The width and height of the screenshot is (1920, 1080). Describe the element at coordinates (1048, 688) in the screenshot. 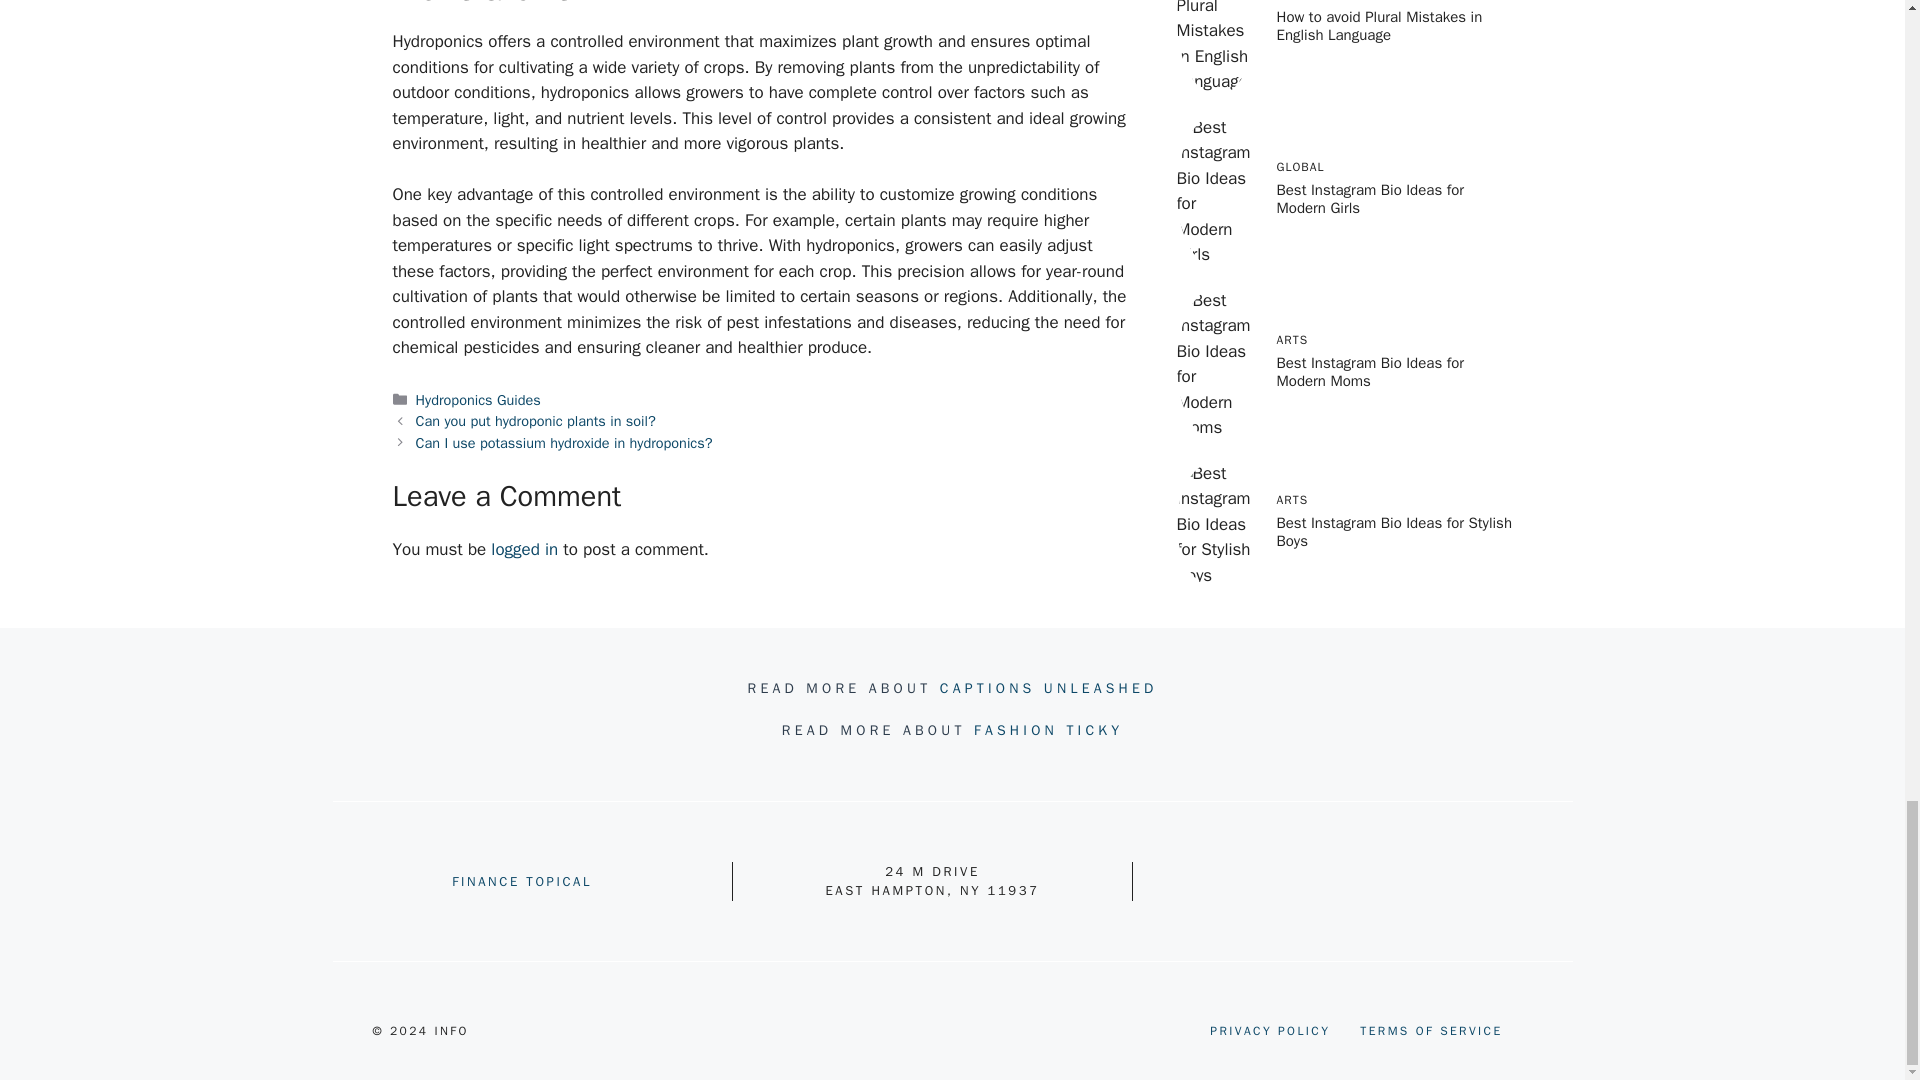

I see `CAPTIONS UNLEASHED` at that location.